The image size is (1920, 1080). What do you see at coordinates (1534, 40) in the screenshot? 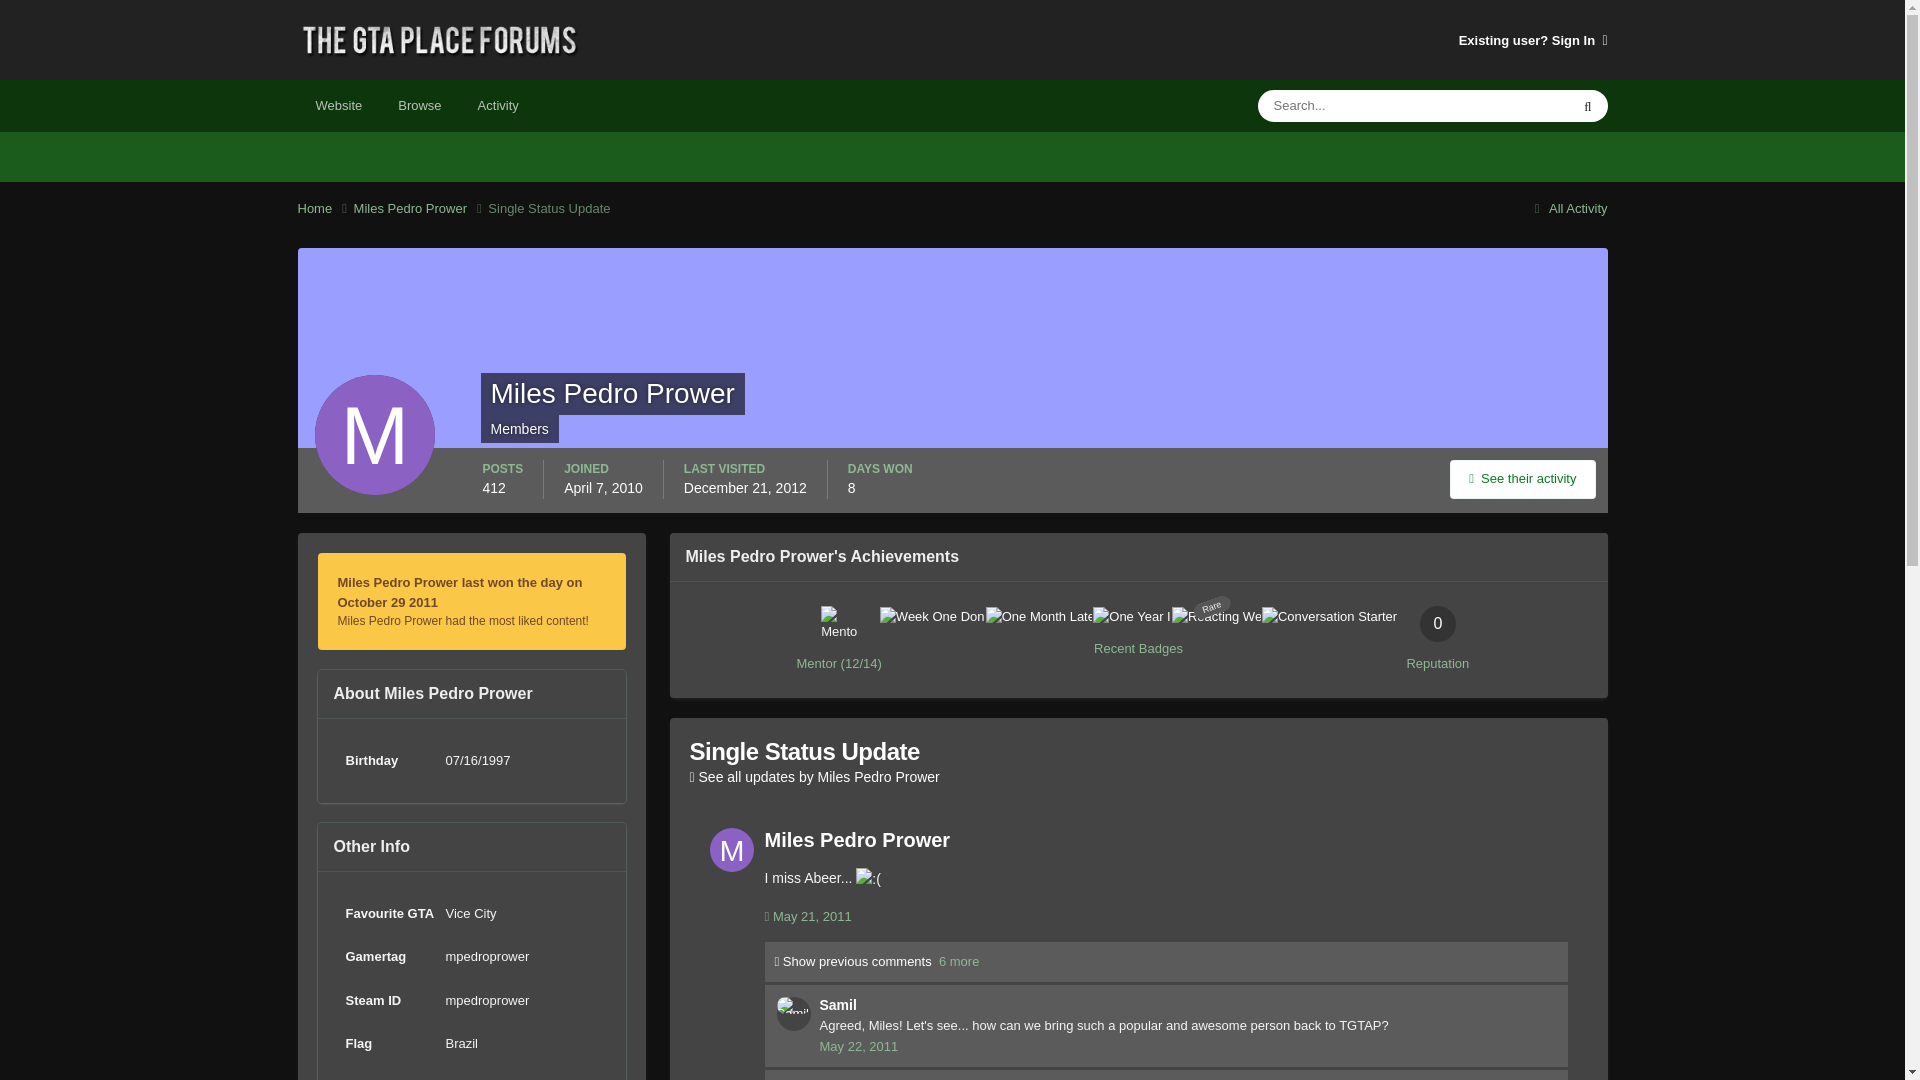
I see `Existing user? Sign In  ` at bounding box center [1534, 40].